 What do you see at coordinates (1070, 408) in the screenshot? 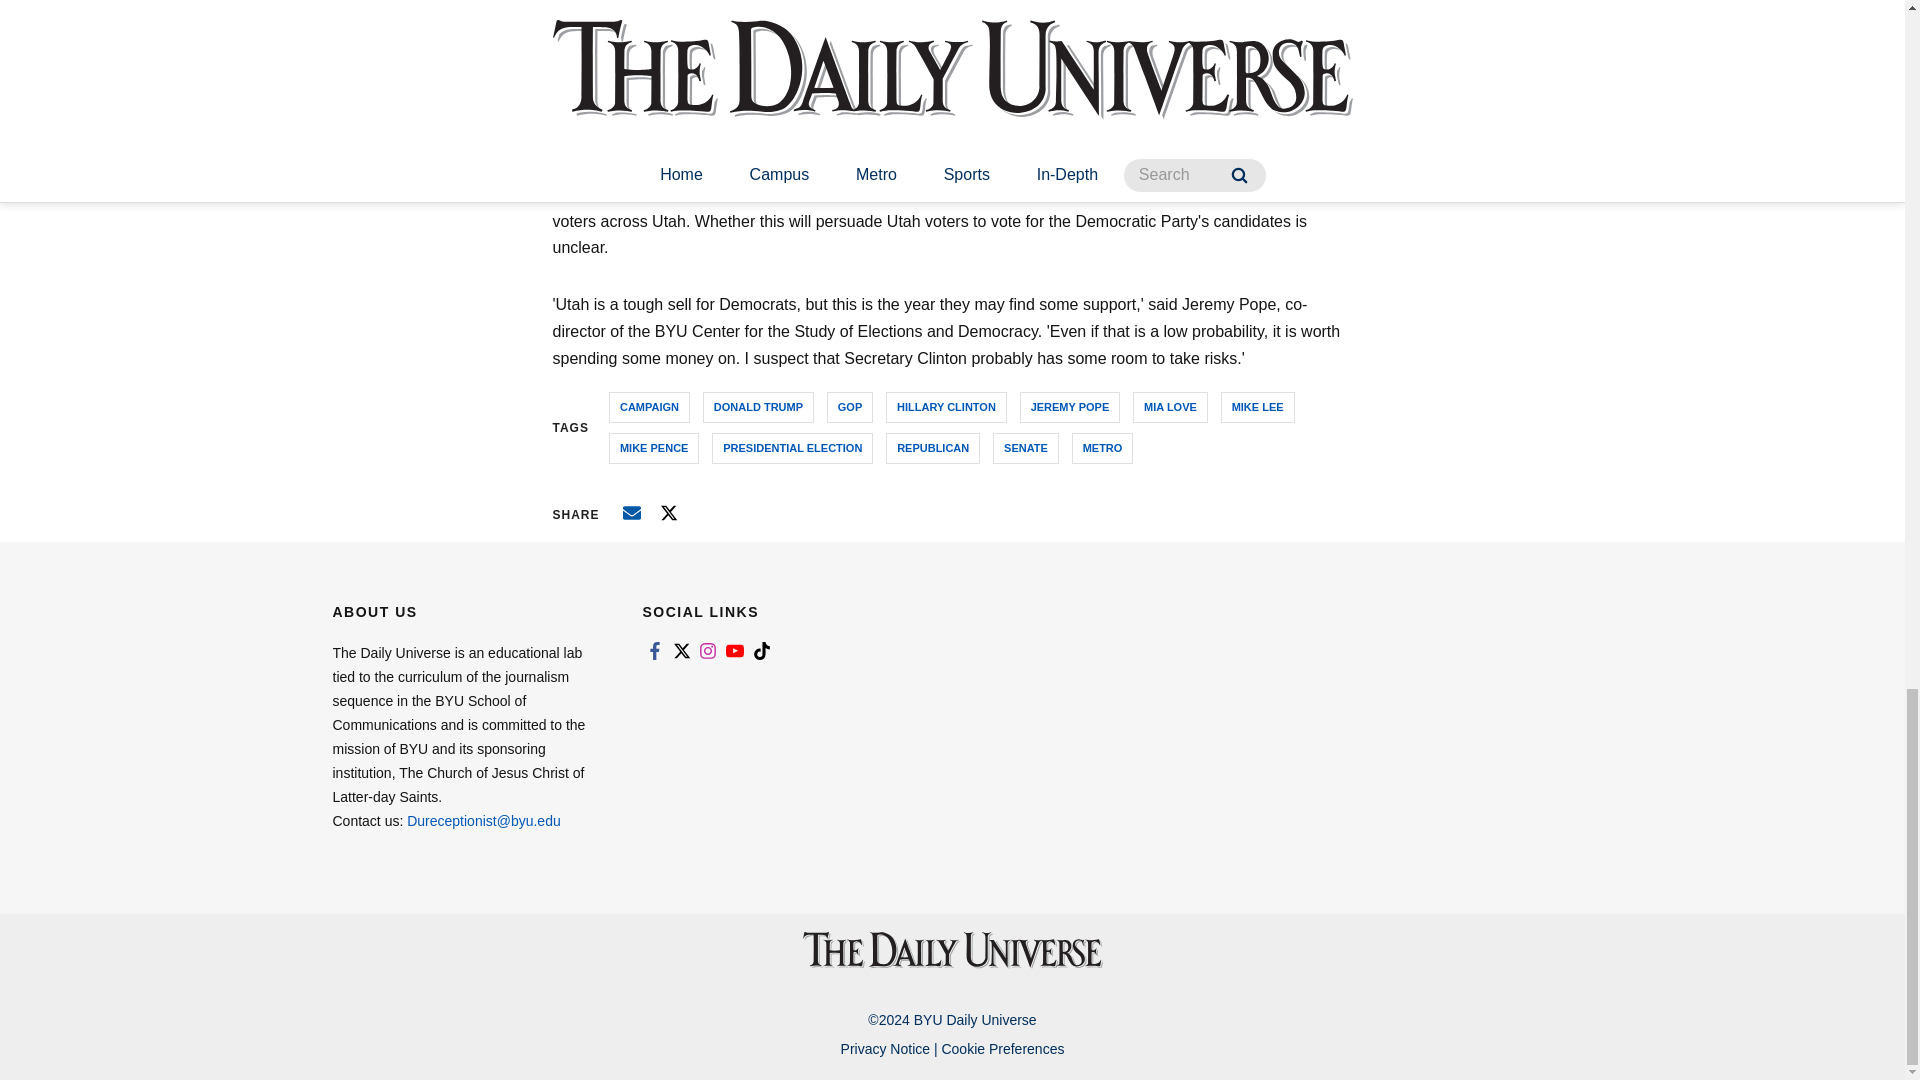
I see `JEREMY POPE` at bounding box center [1070, 408].